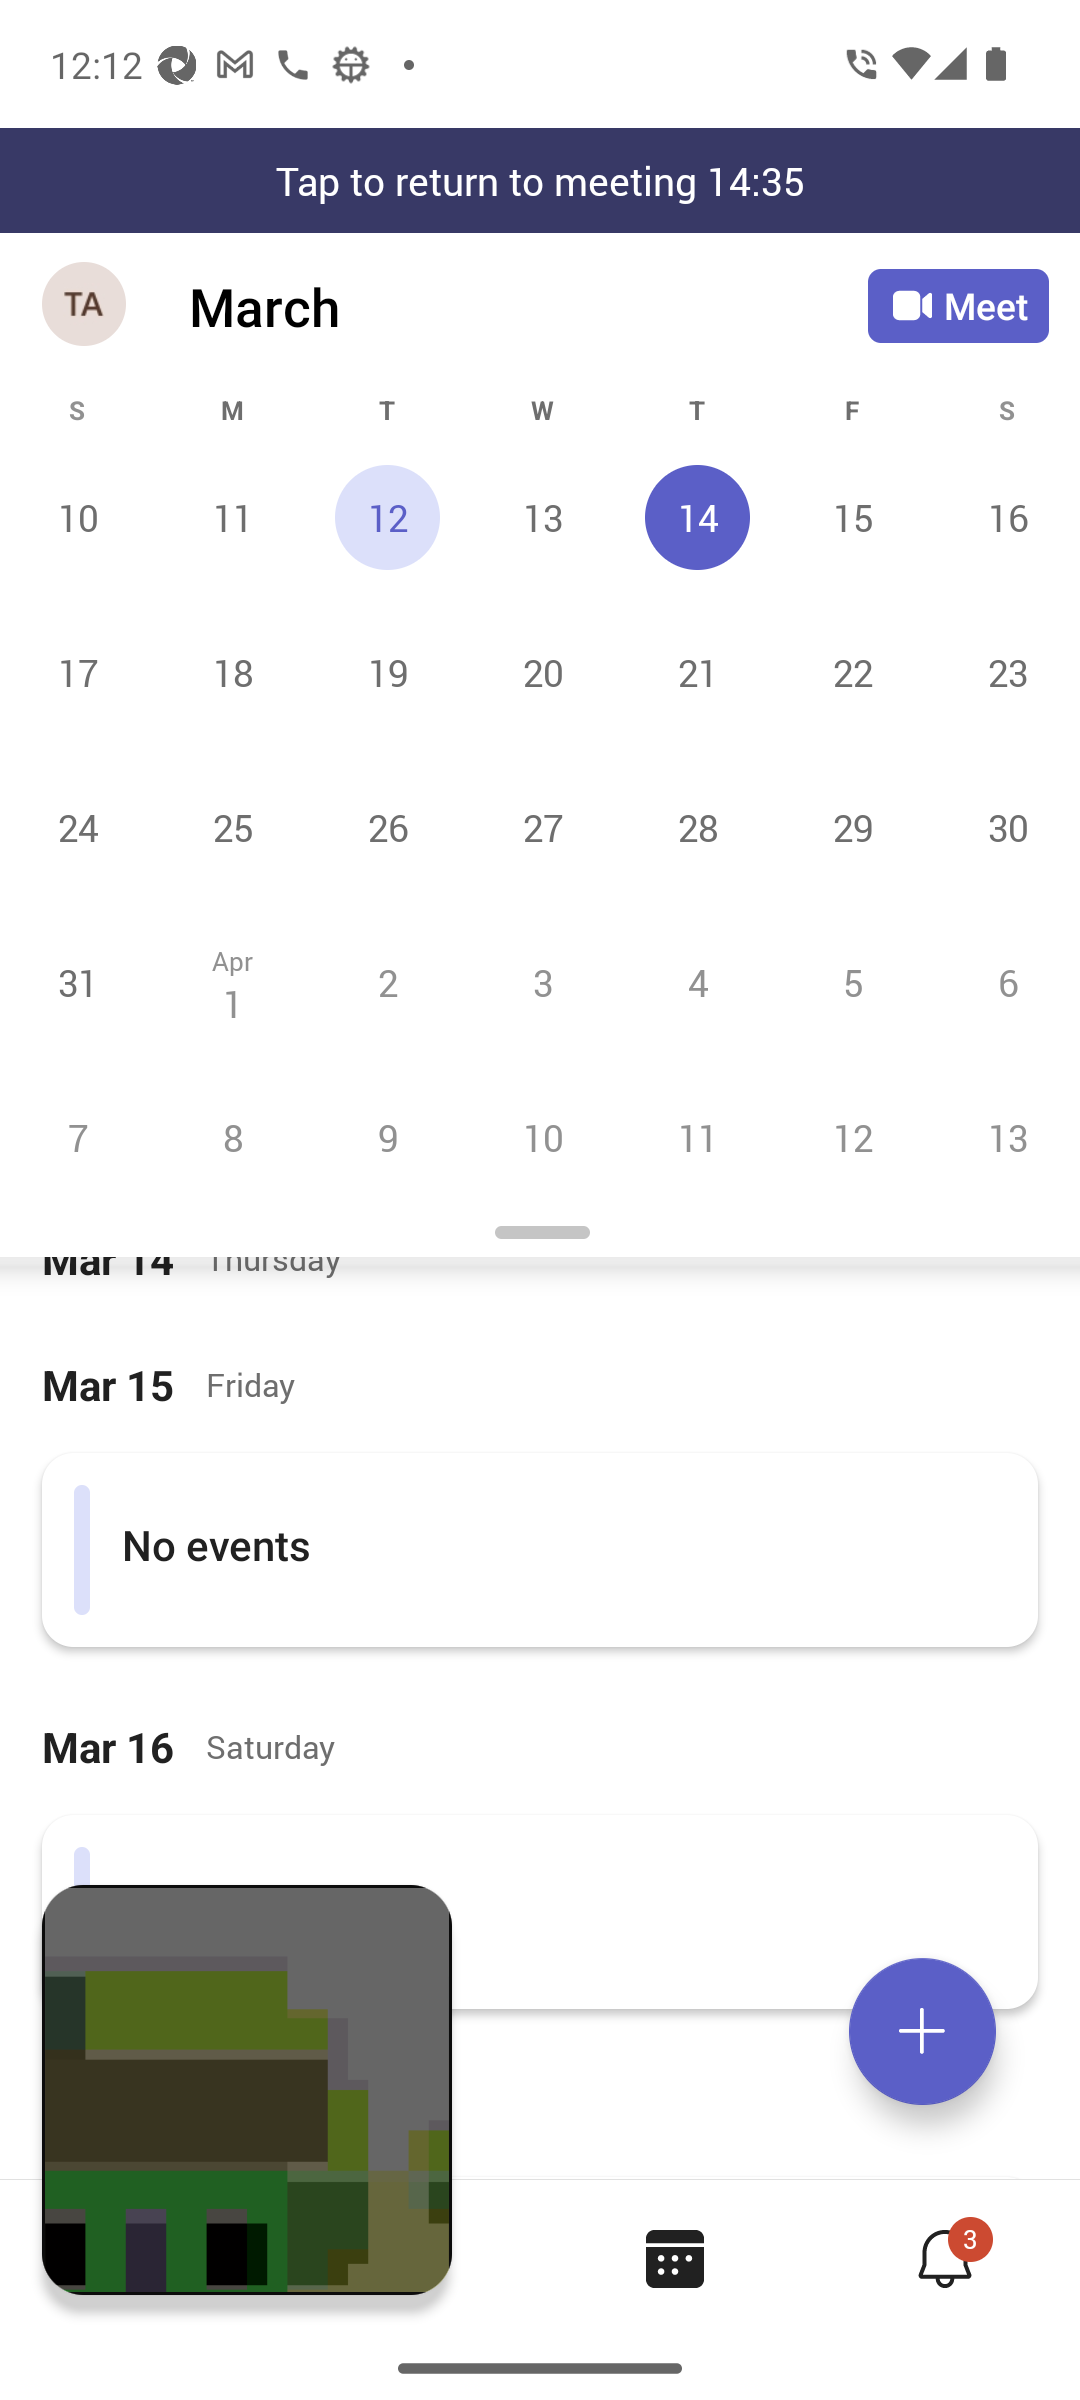  Describe the element at coordinates (922, 2031) in the screenshot. I see `Expand meetings menu` at that location.